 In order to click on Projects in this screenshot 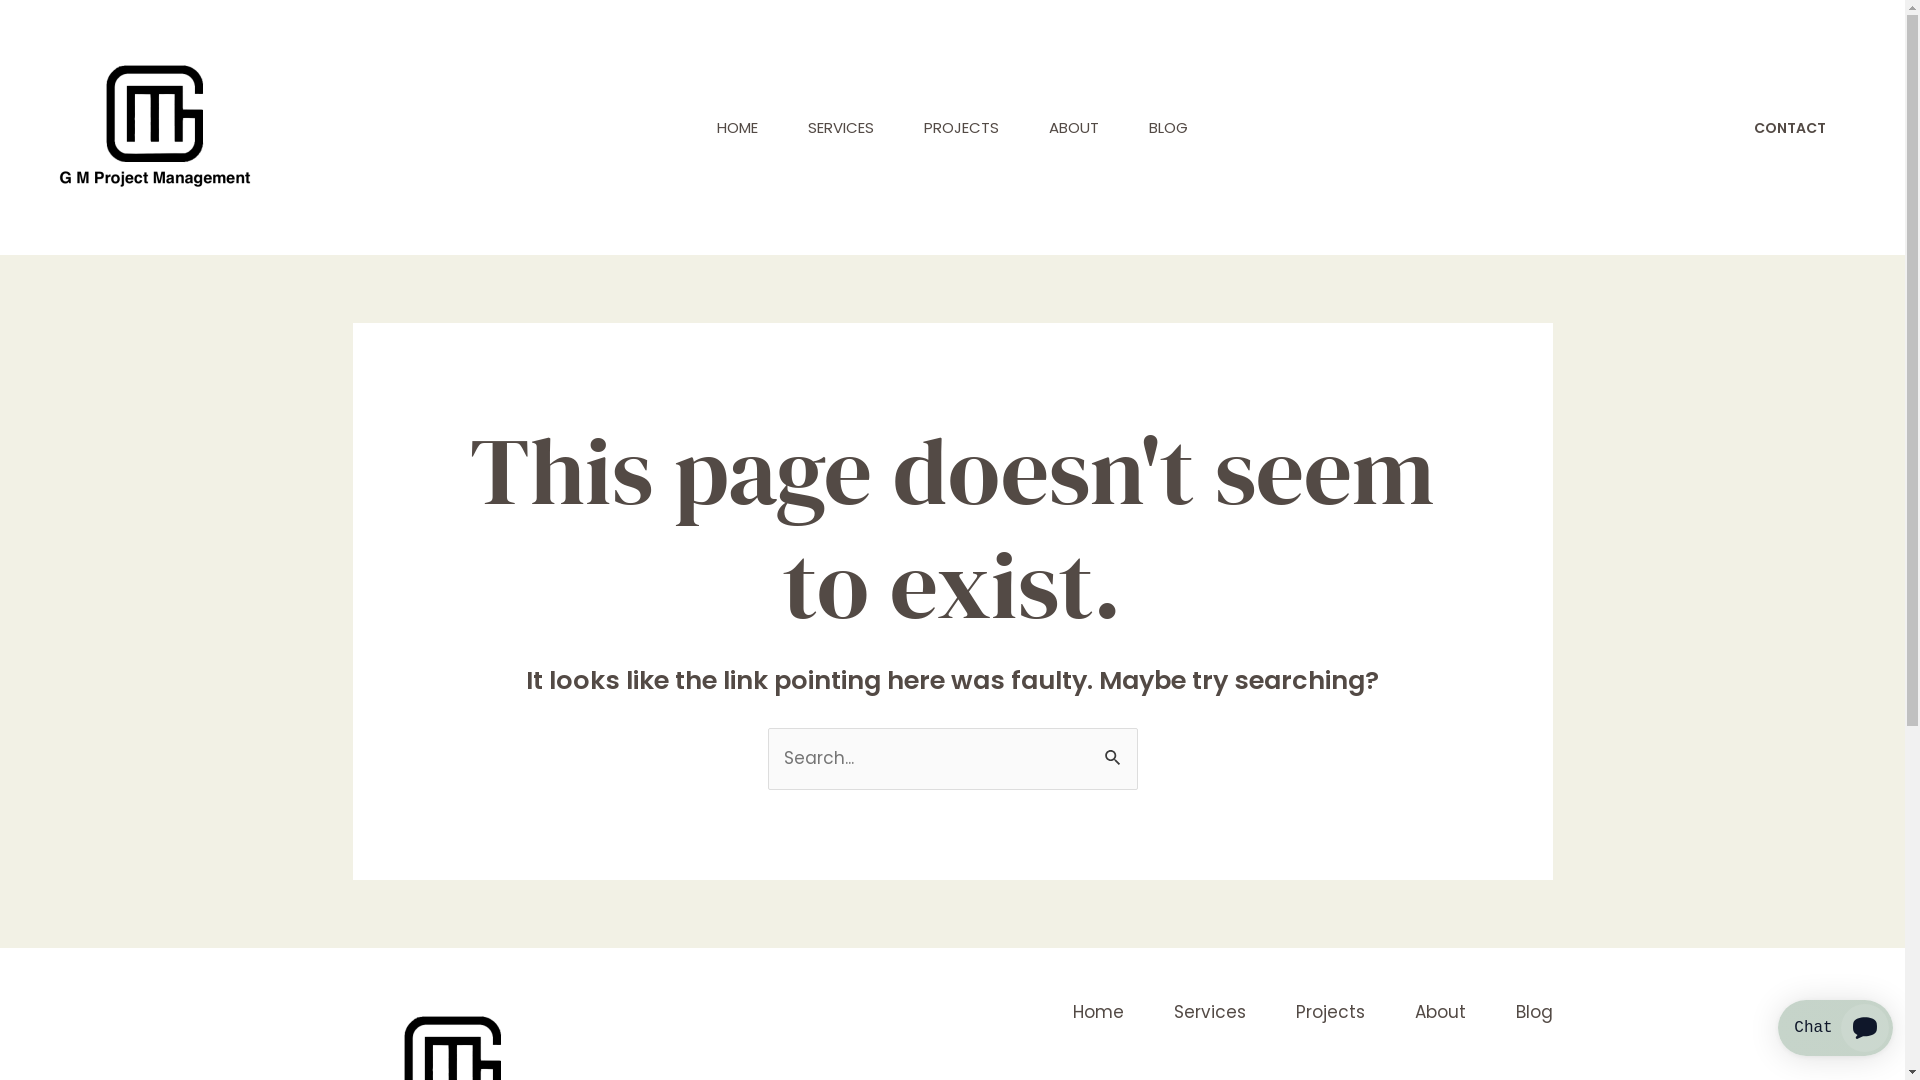, I will do `click(1306, 1012)`.